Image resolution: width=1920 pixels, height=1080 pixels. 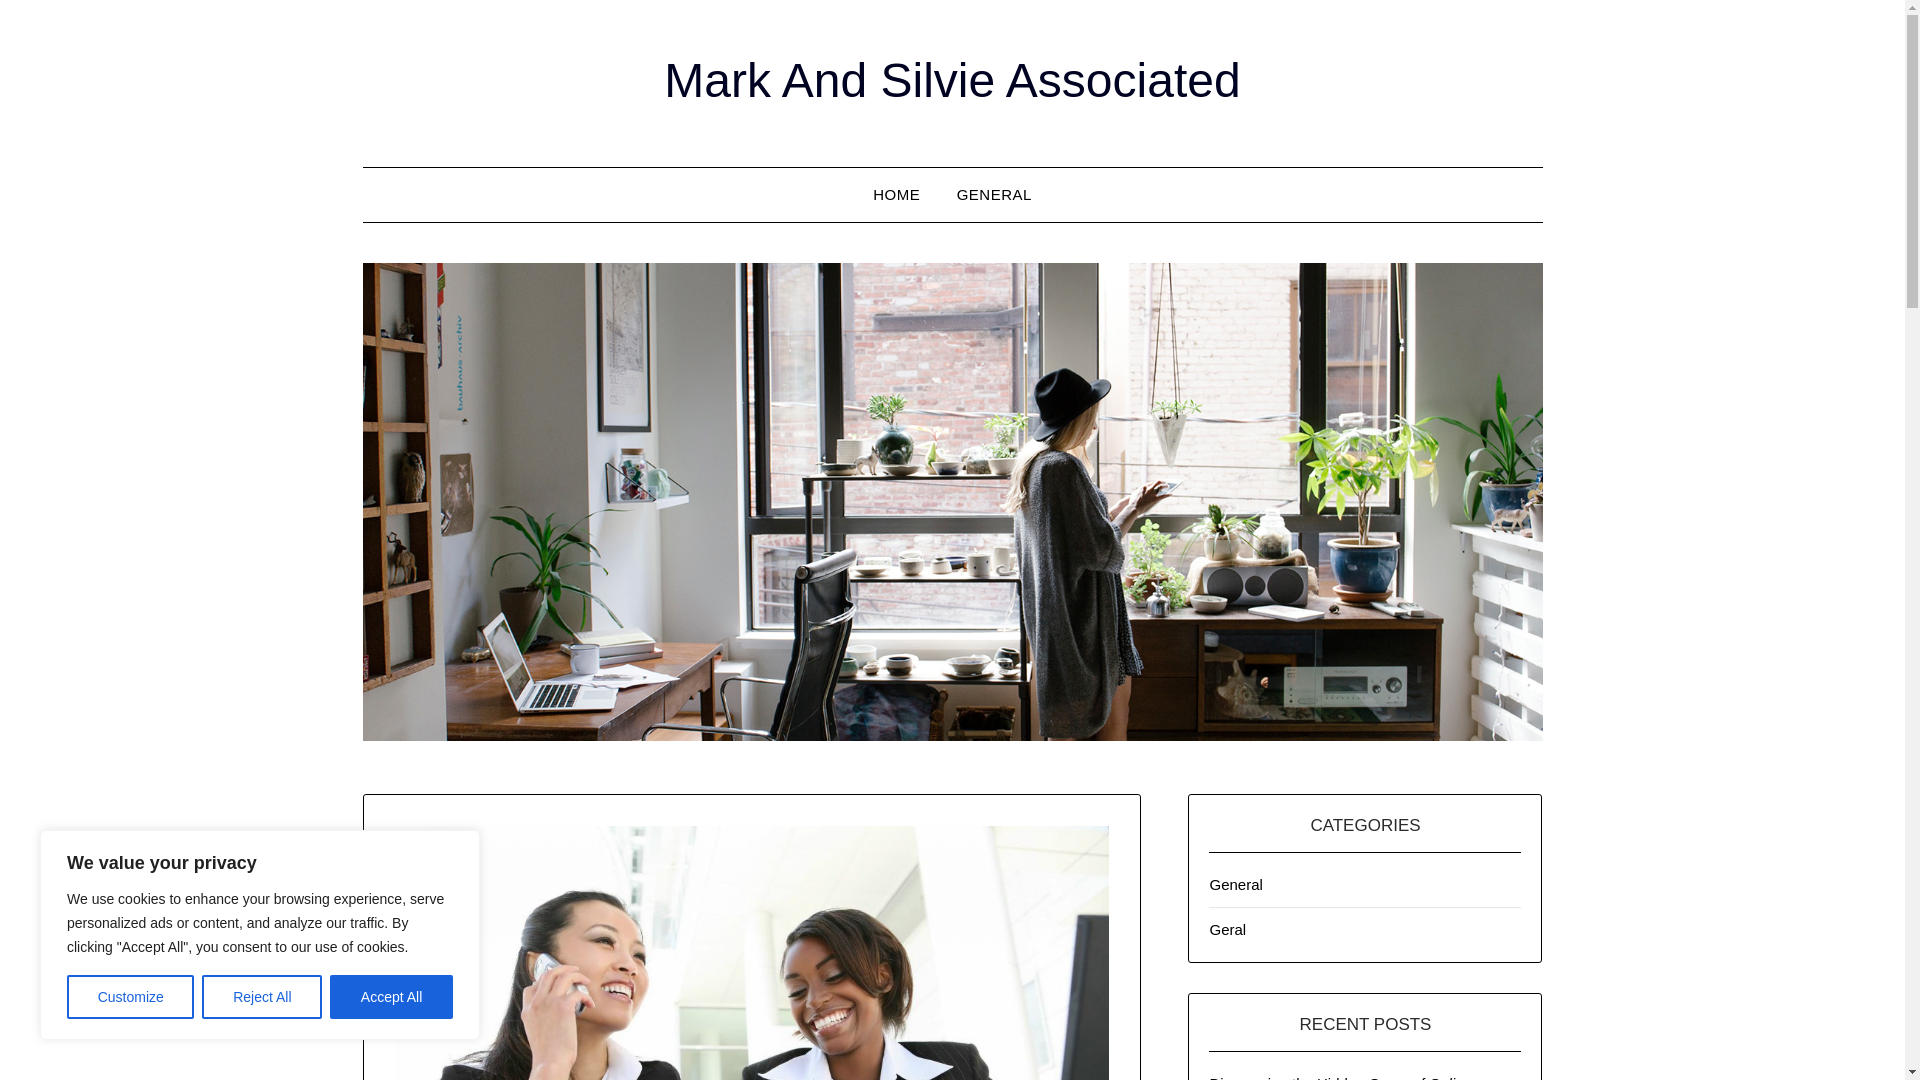 I want to click on GENERAL, so click(x=994, y=195).